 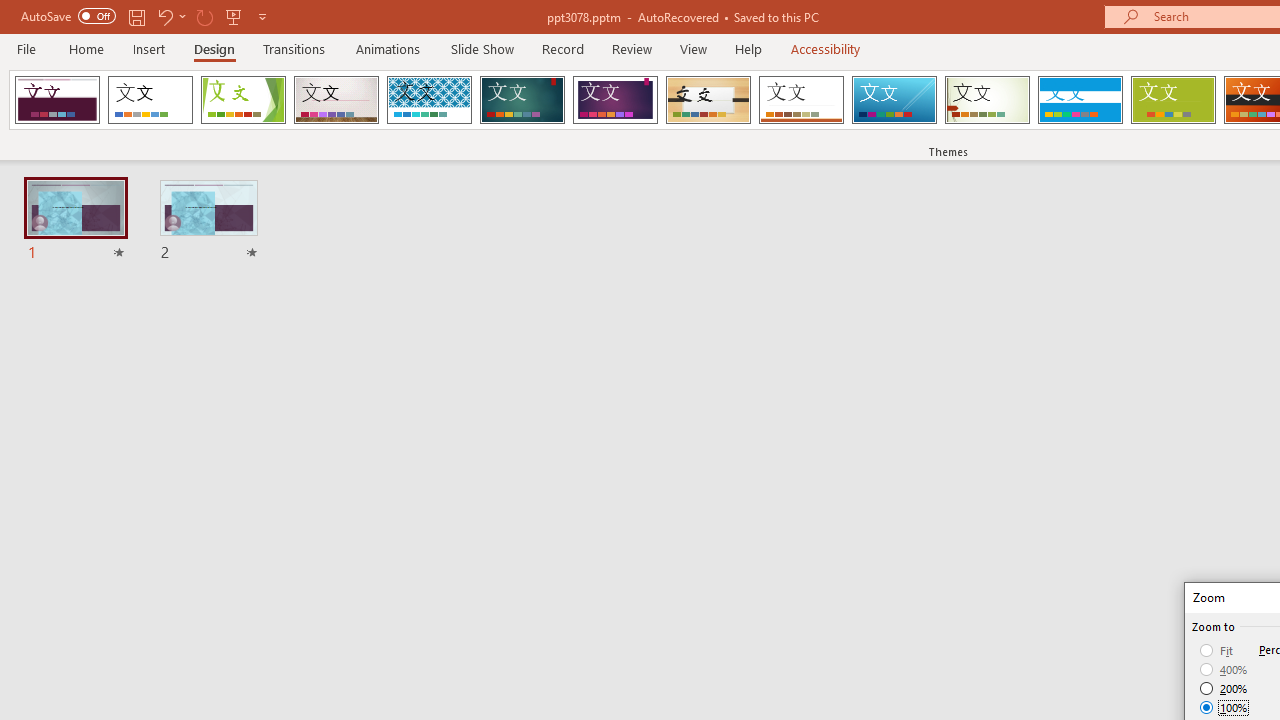 What do you see at coordinates (429, 100) in the screenshot?
I see `Integral` at bounding box center [429, 100].